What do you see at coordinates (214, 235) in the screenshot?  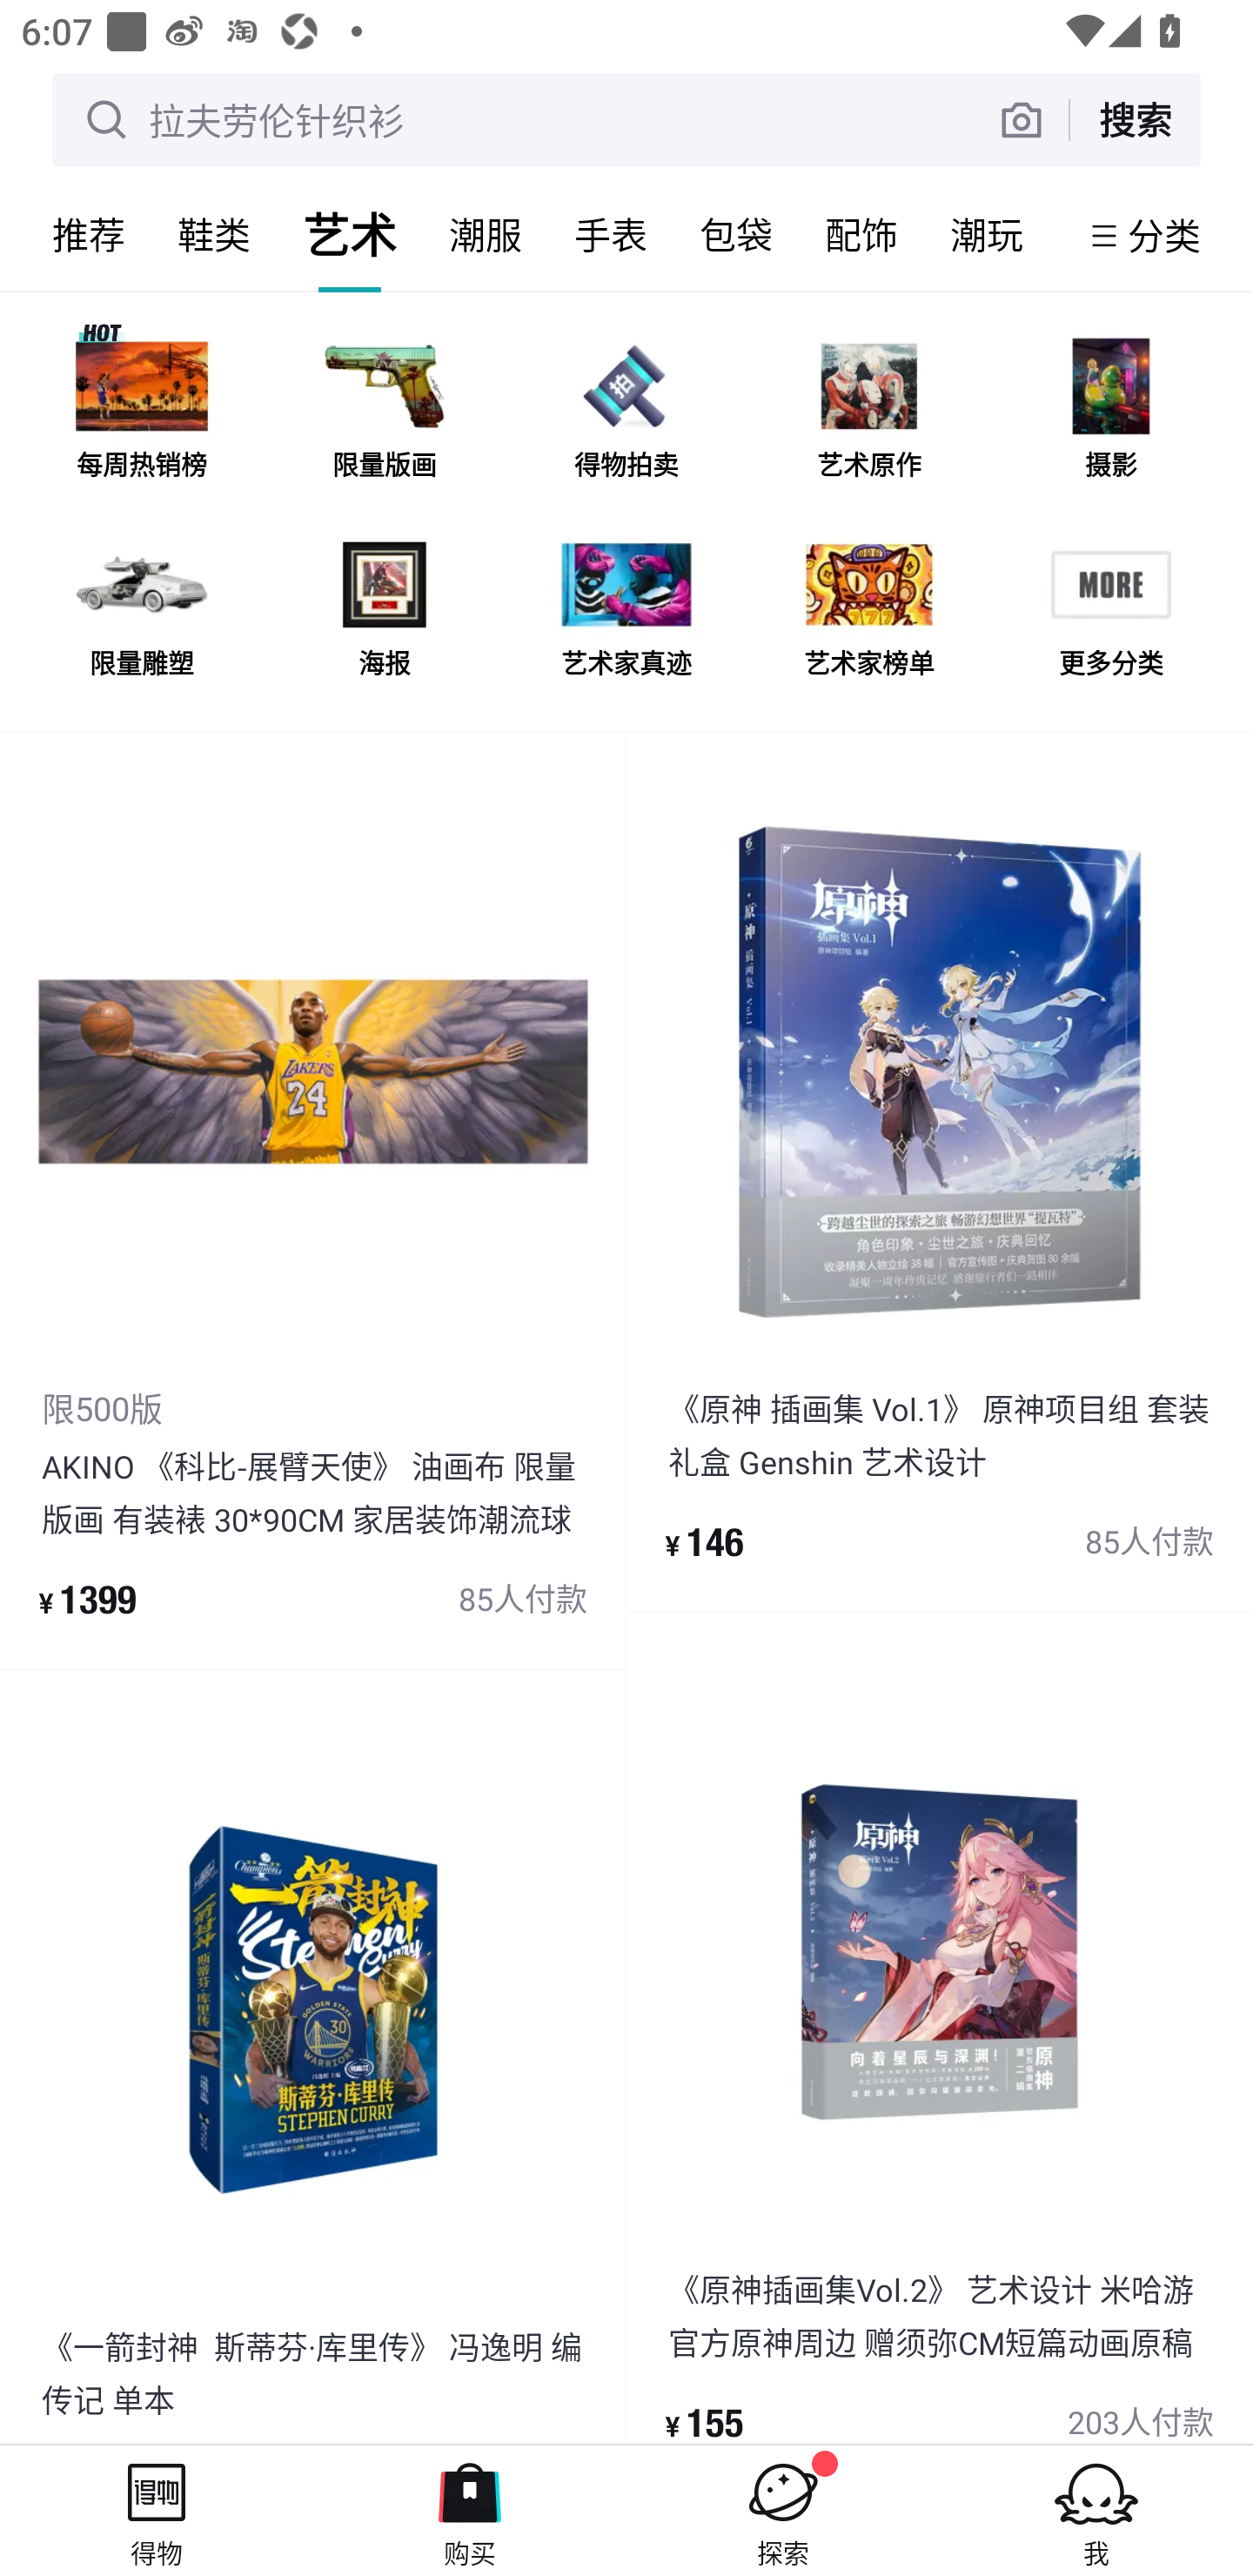 I see `鞋类` at bounding box center [214, 235].